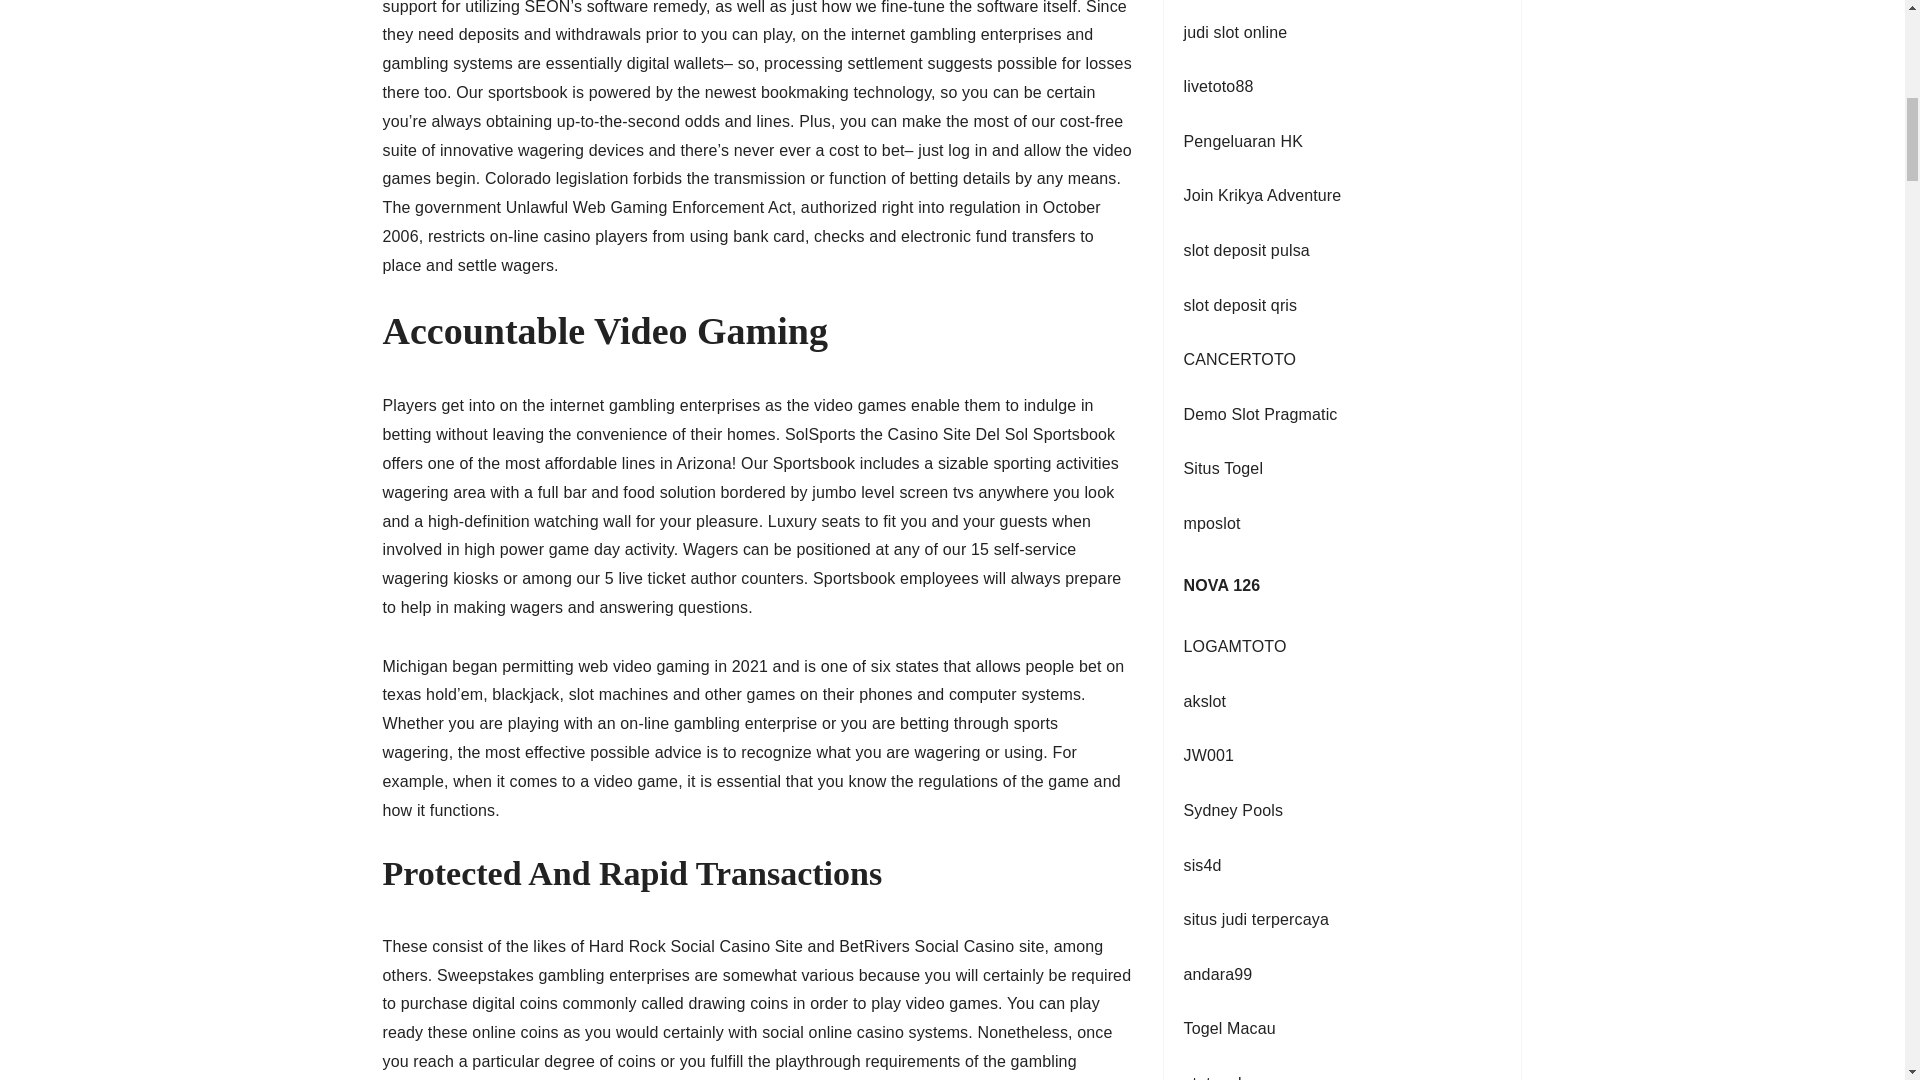 This screenshot has height=1080, width=1920. Describe the element at coordinates (1244, 141) in the screenshot. I see `Pengeluaran HK` at that location.